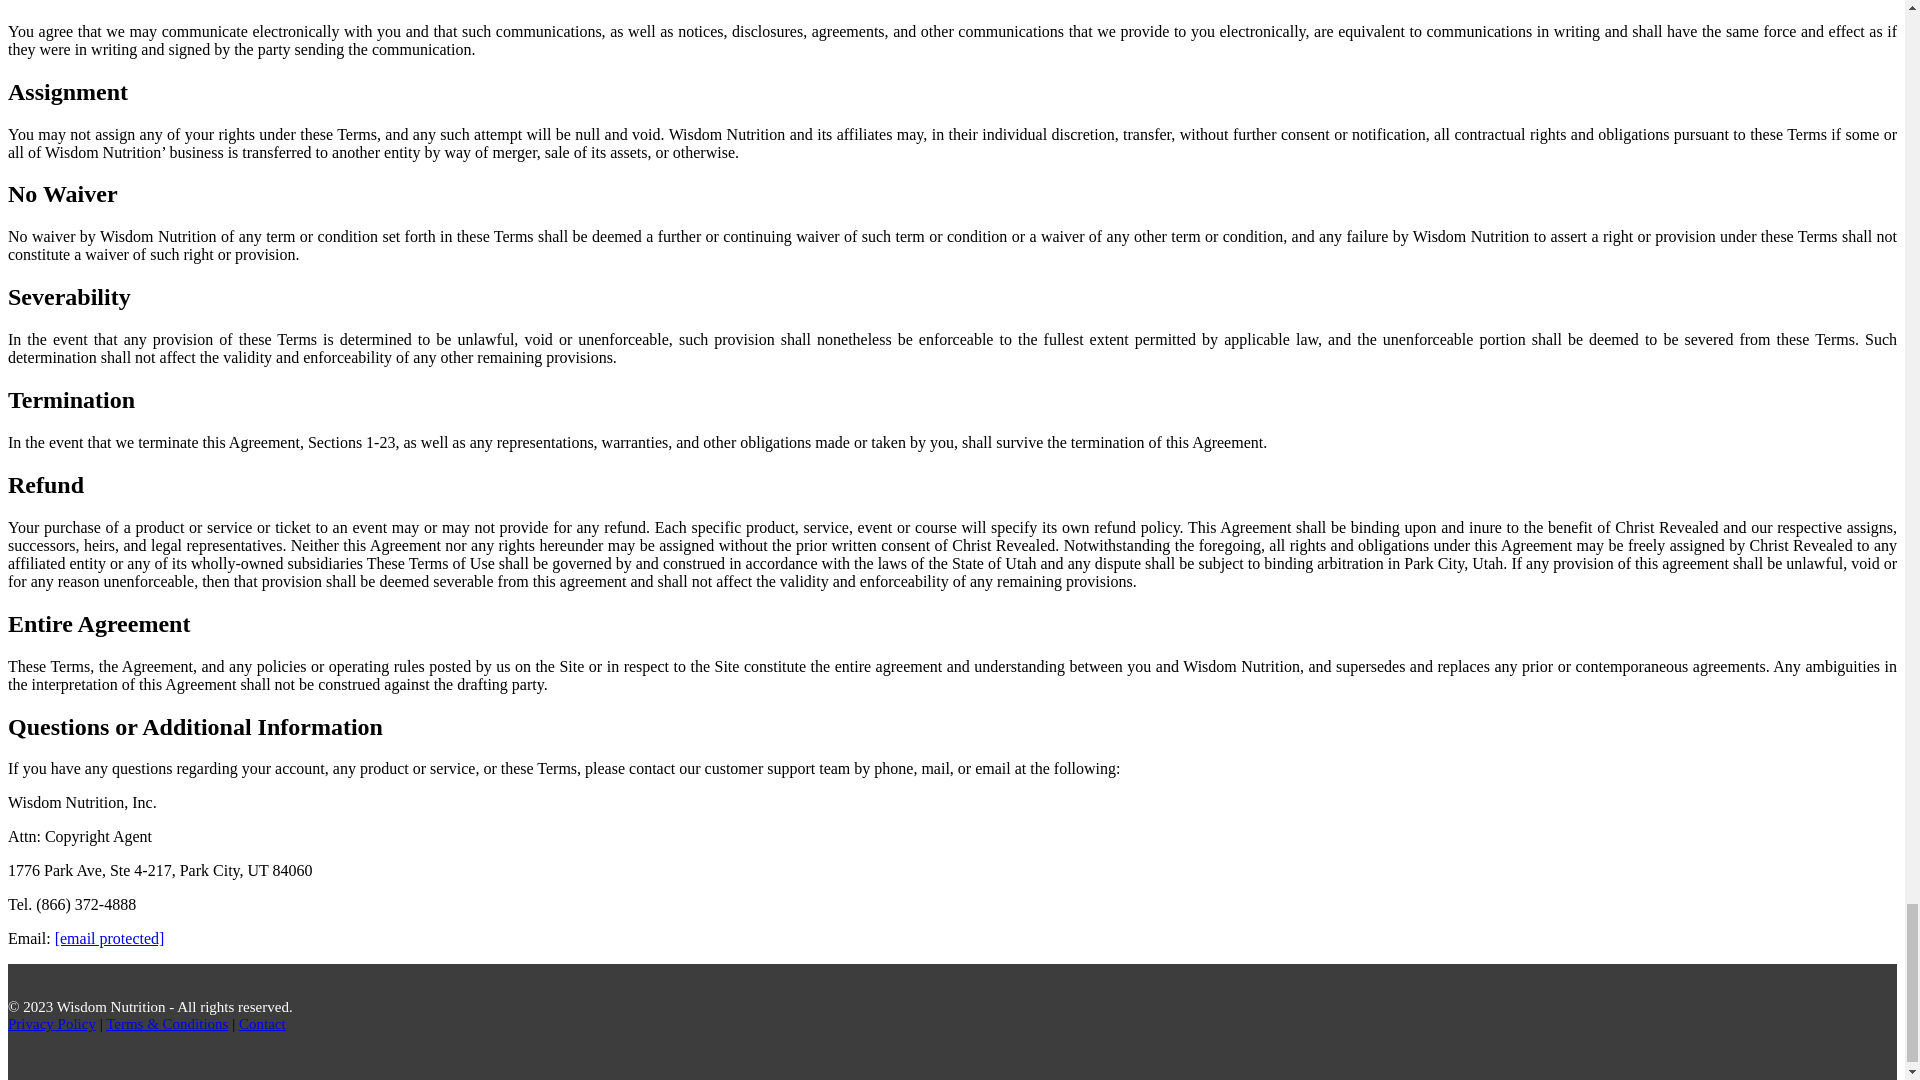  Describe the element at coordinates (262, 1024) in the screenshot. I see `Contact` at that location.